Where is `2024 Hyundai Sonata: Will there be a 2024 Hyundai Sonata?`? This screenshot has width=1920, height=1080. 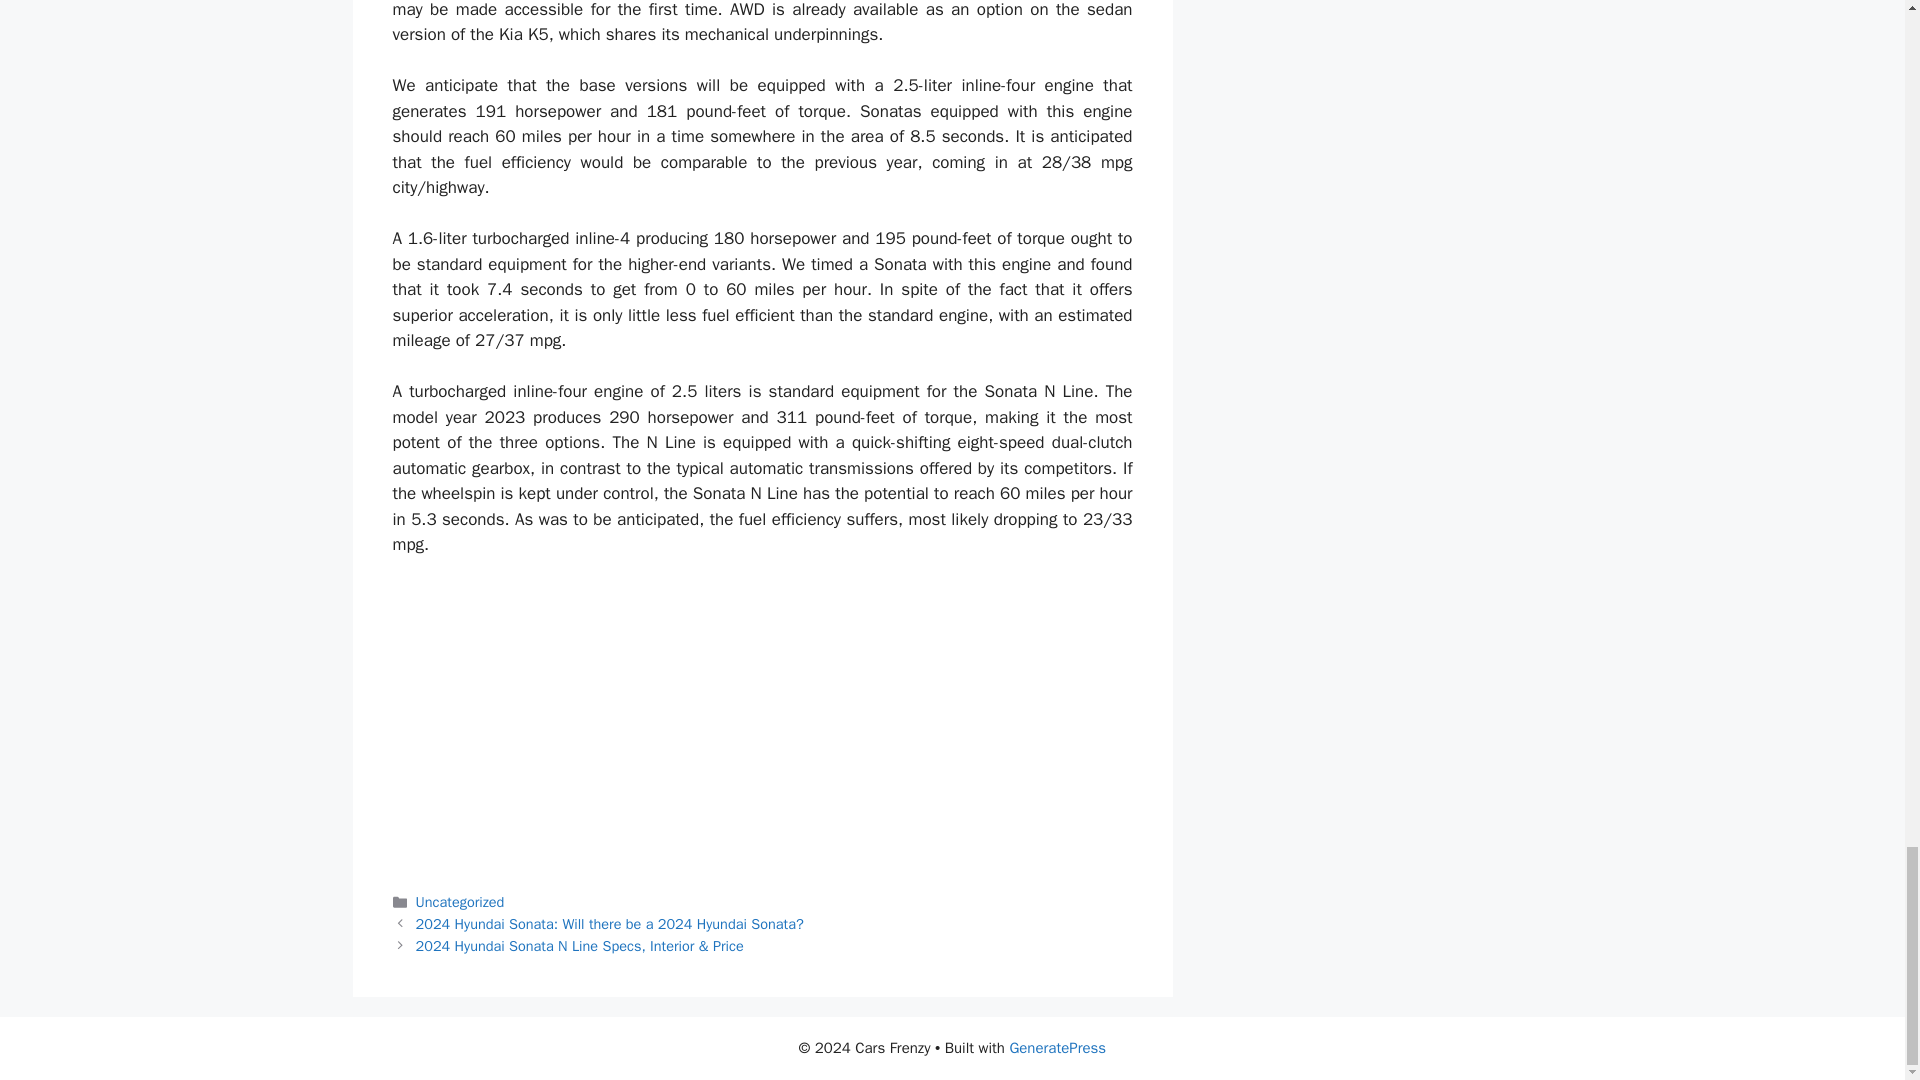
2024 Hyundai Sonata: Will there be a 2024 Hyundai Sonata? is located at coordinates (610, 924).